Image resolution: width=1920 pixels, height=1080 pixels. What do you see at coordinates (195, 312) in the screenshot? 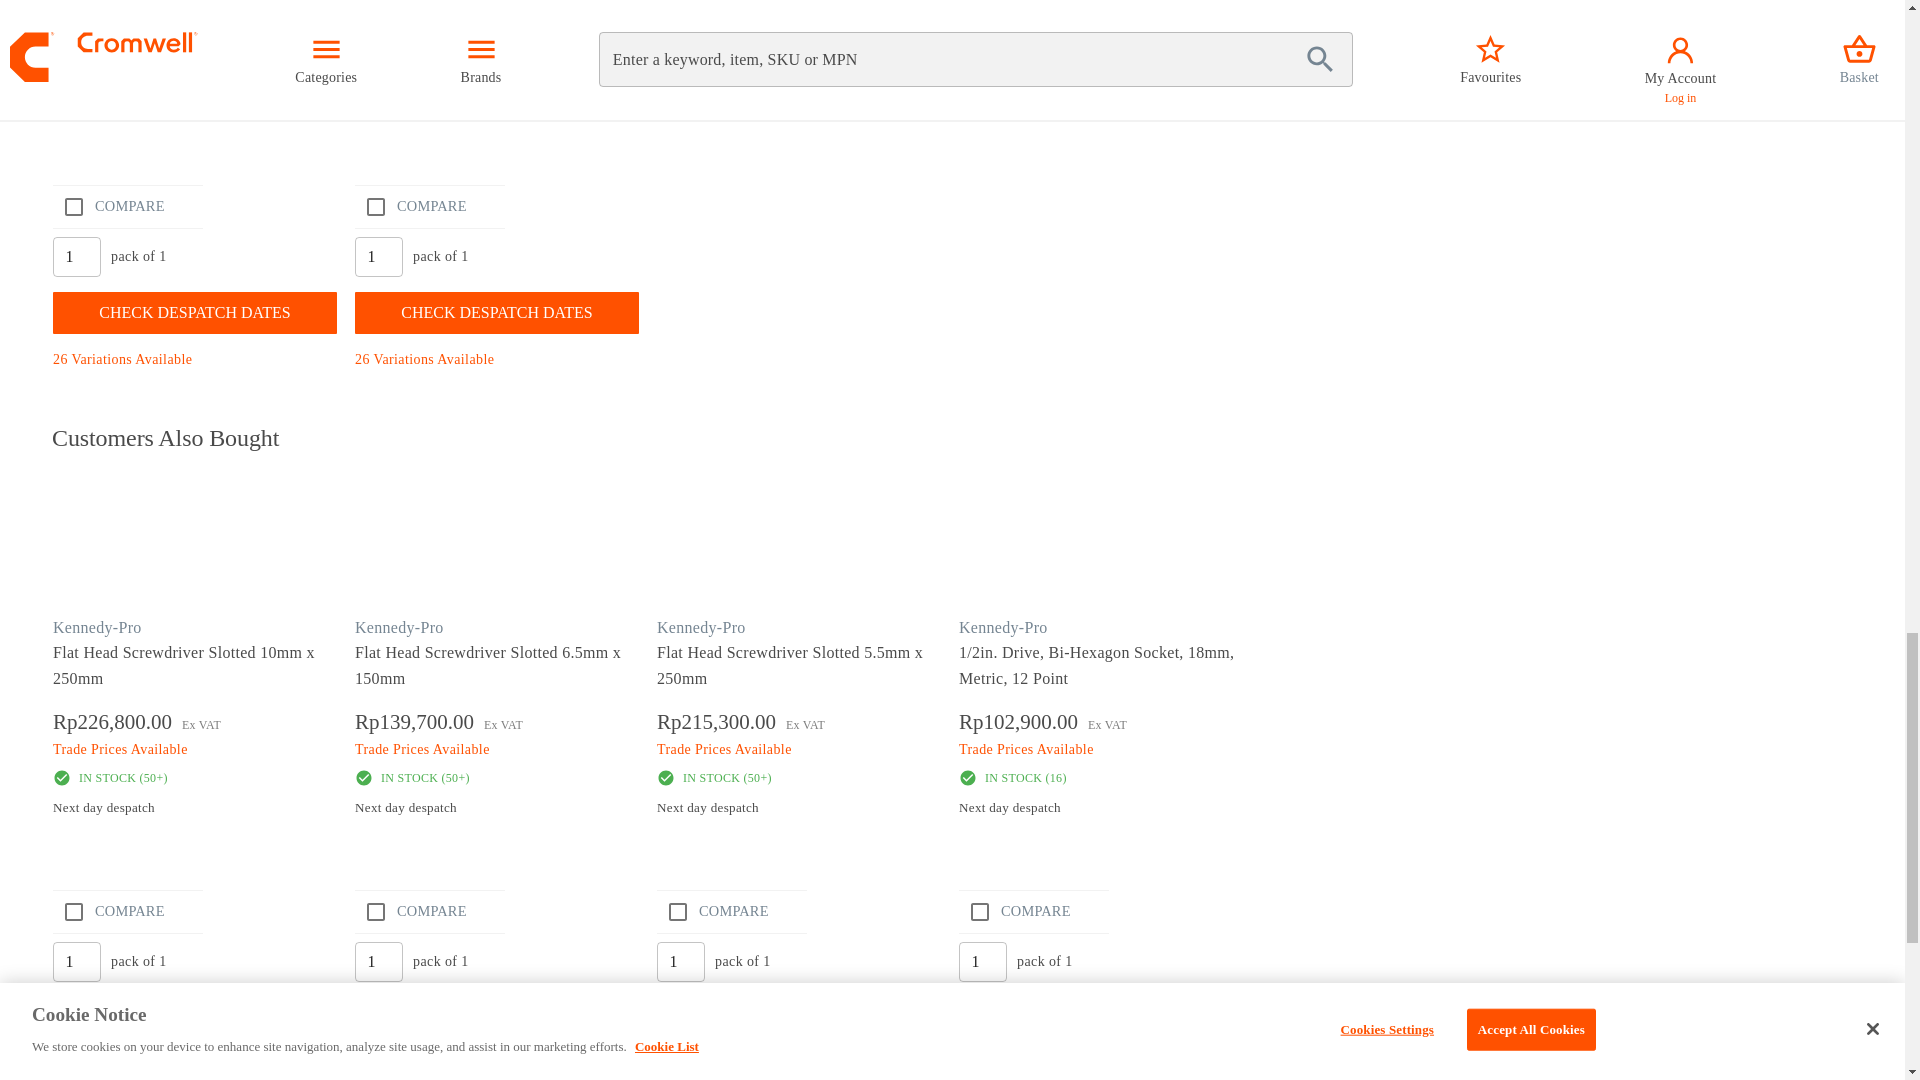
I see `CHECK DESPATCH DATES` at bounding box center [195, 312].